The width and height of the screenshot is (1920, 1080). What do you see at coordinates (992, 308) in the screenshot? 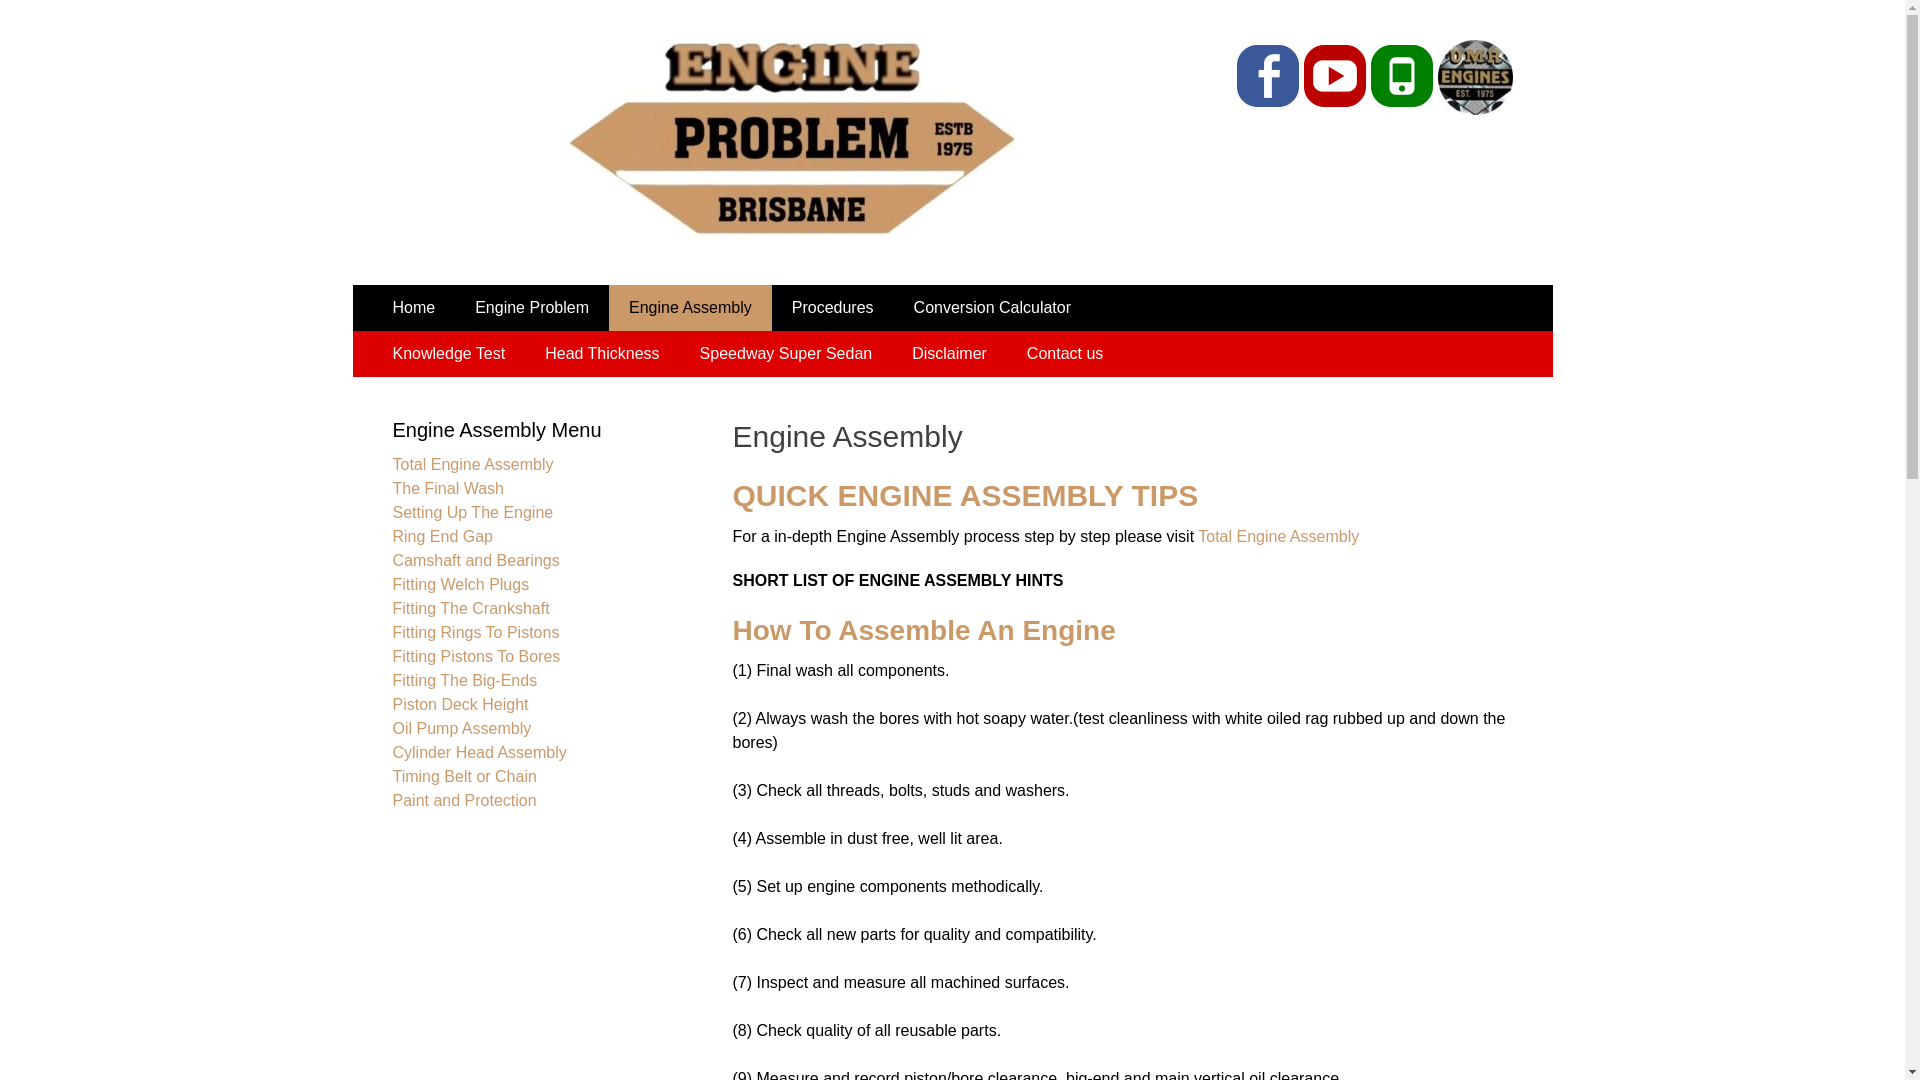
I see `Conversion Calculator` at bounding box center [992, 308].